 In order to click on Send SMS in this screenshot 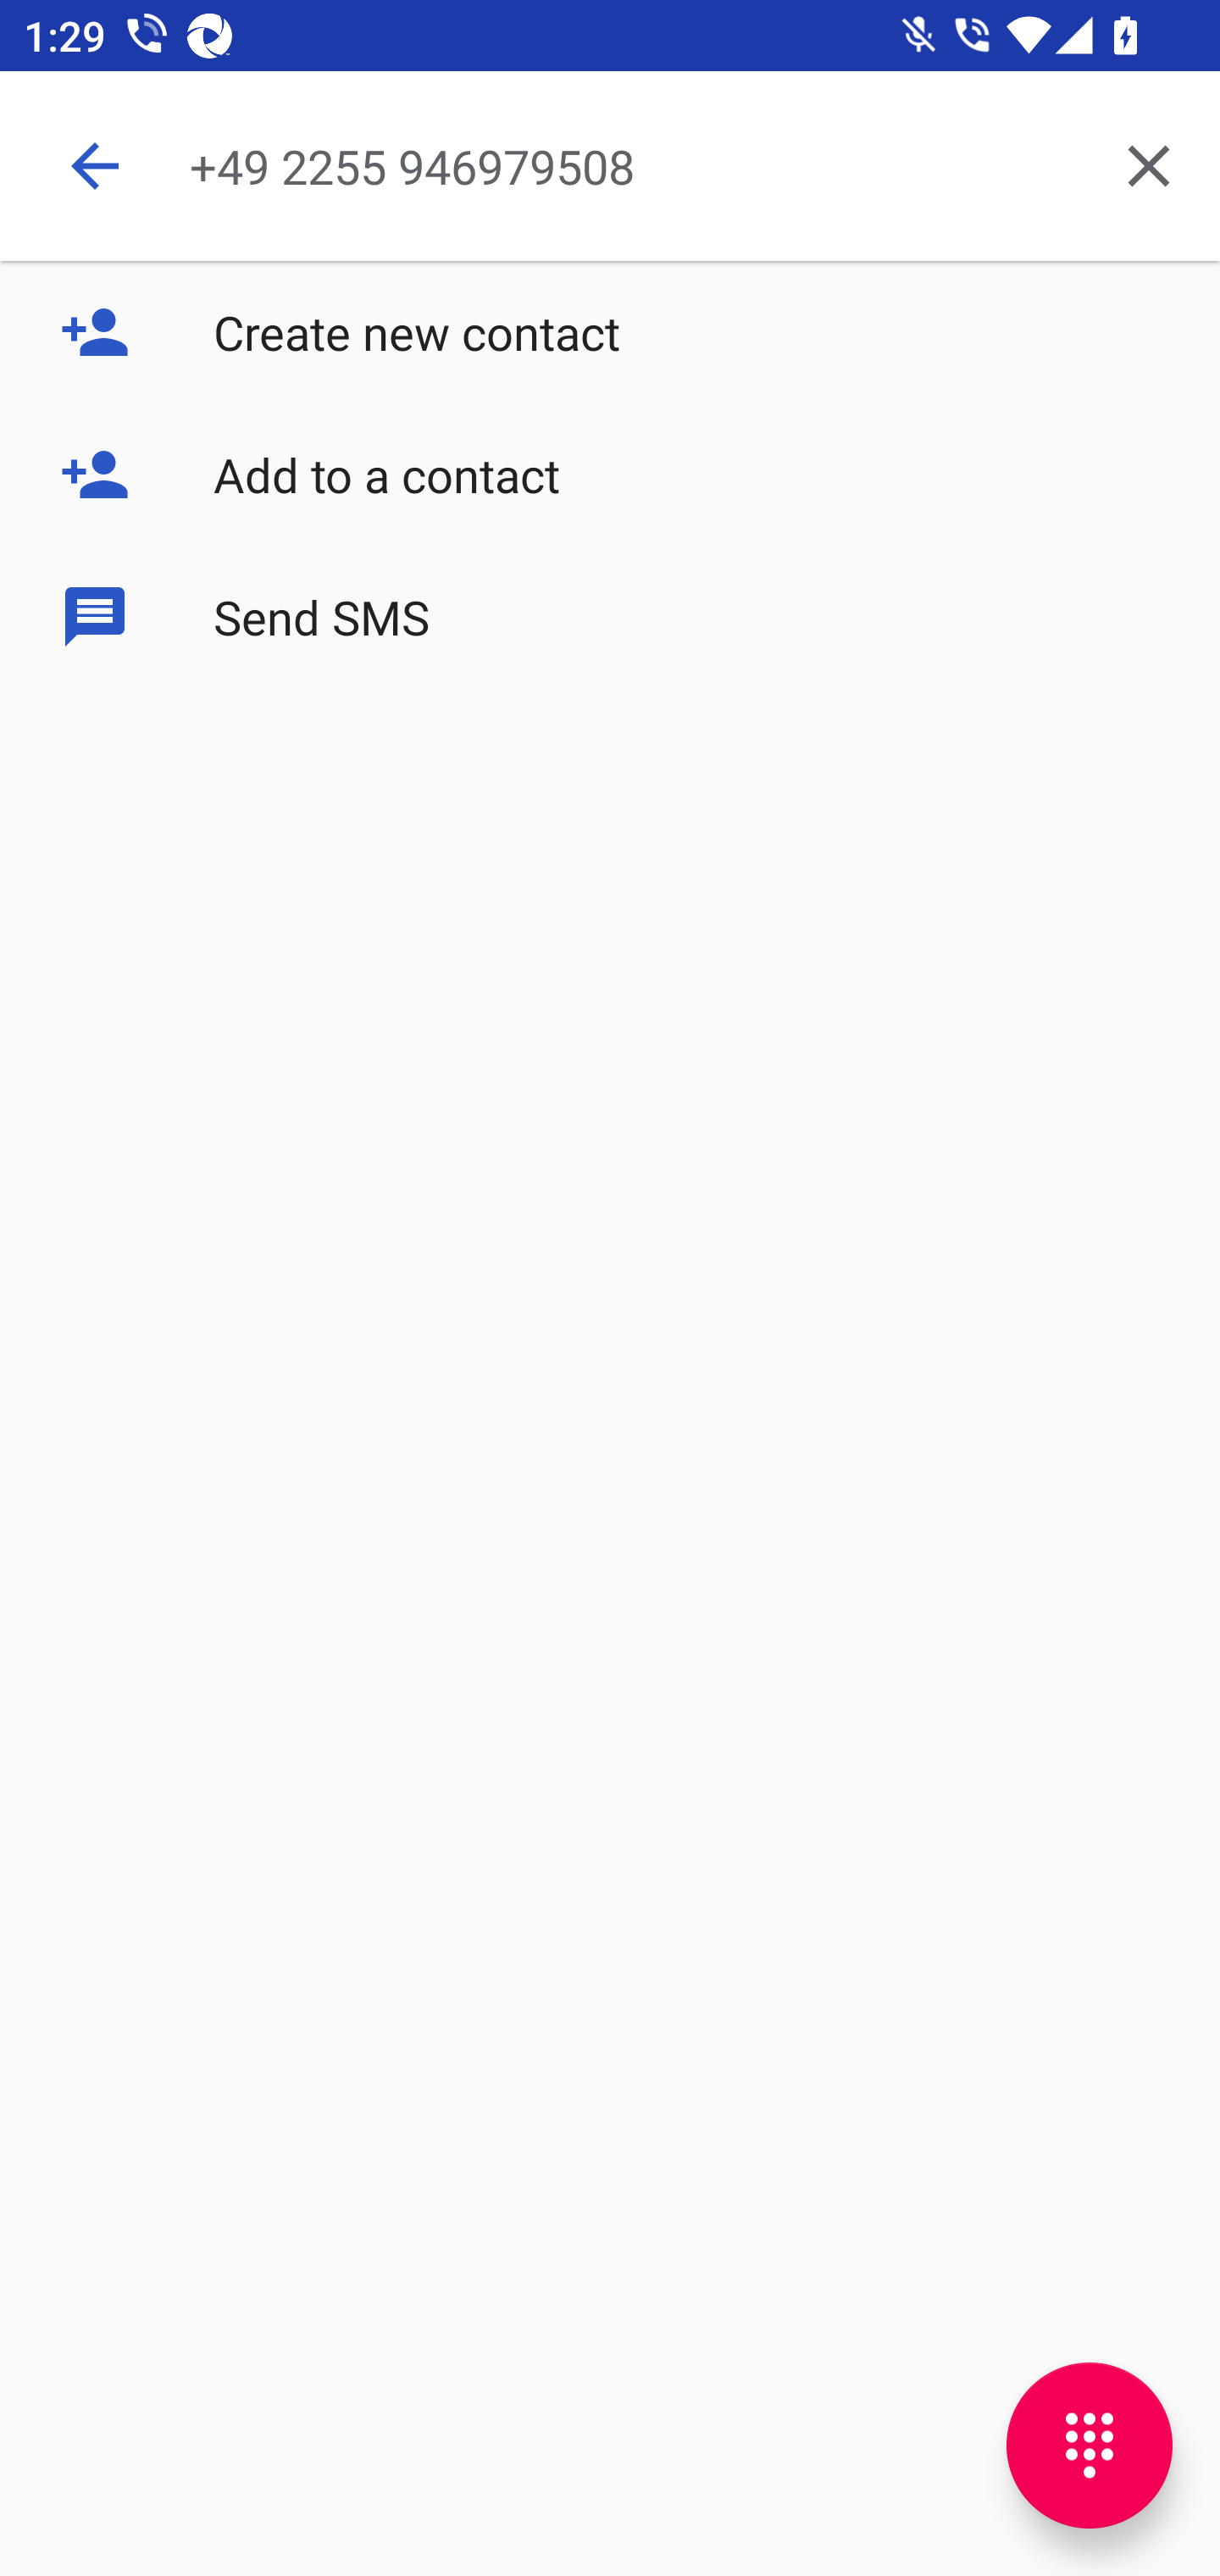, I will do `click(610, 617)`.